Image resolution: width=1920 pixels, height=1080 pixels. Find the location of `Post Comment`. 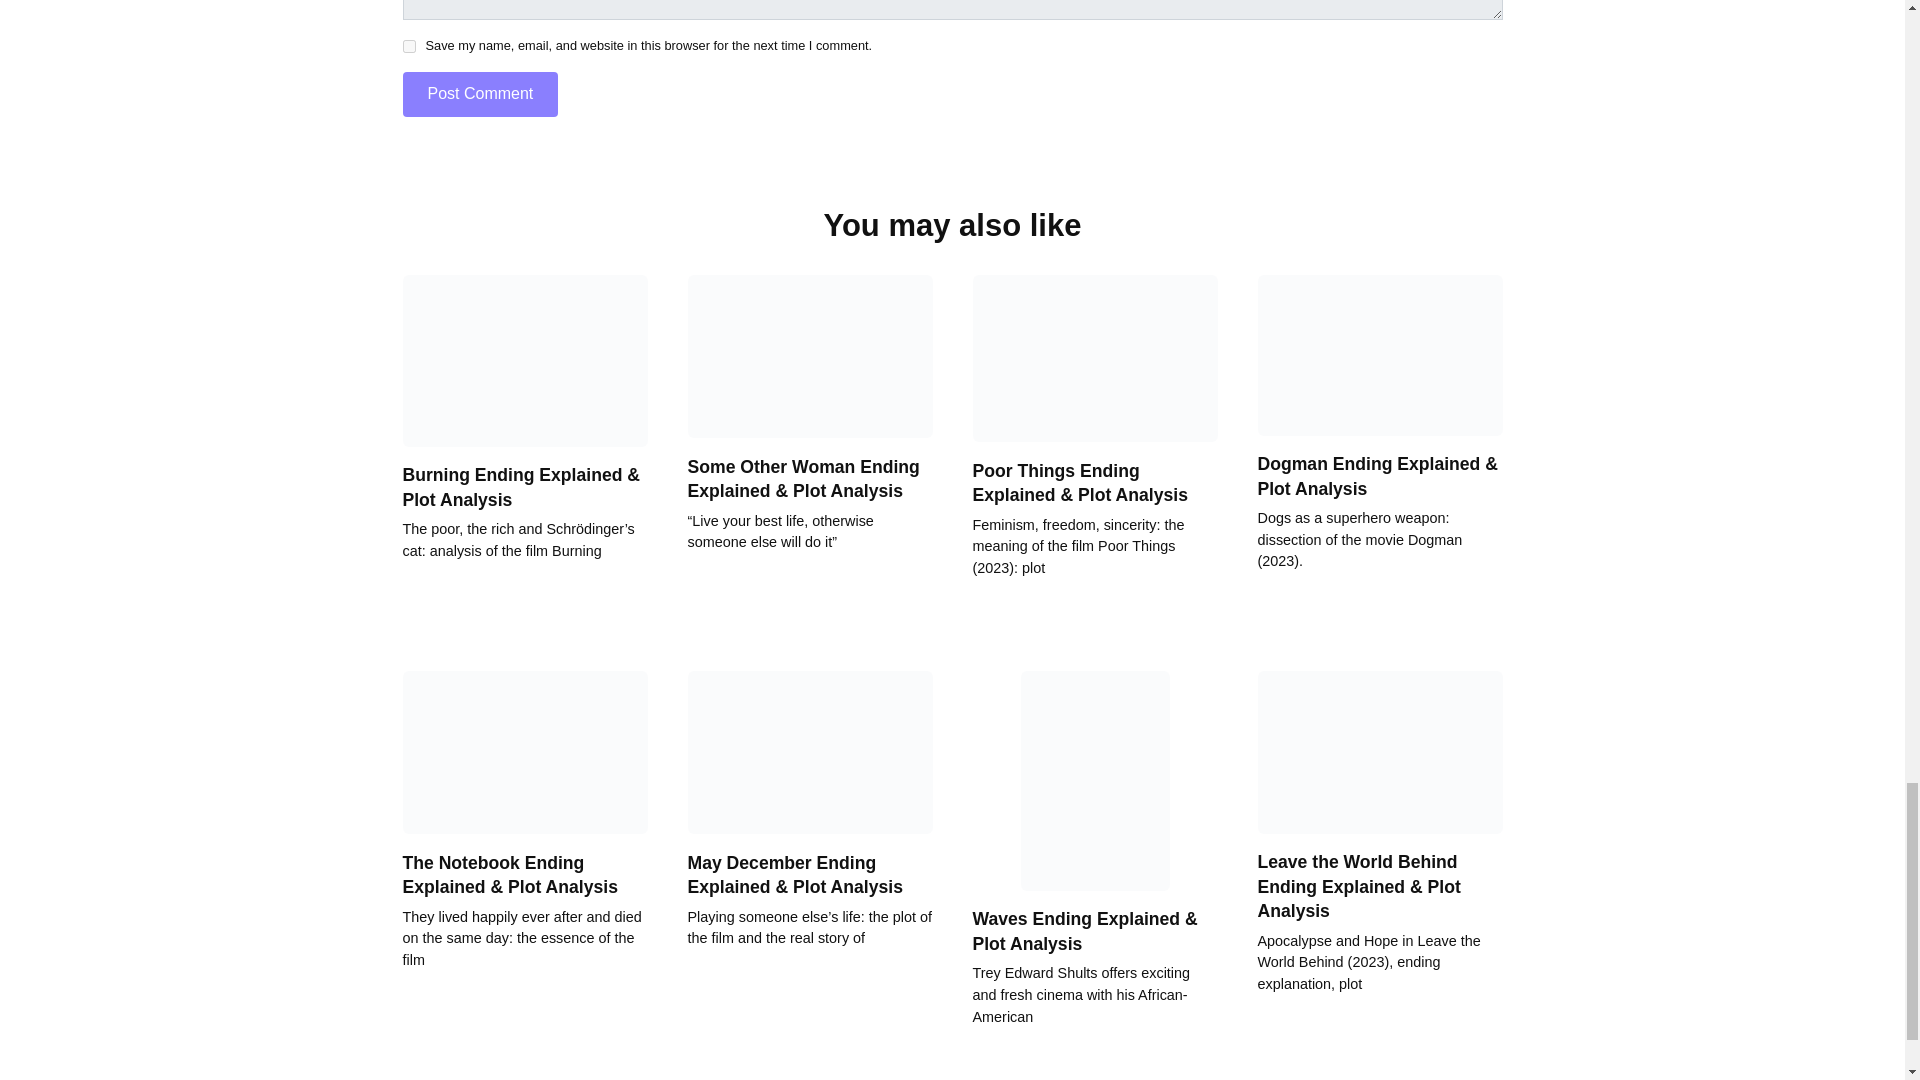

Post Comment is located at coordinates (480, 94).